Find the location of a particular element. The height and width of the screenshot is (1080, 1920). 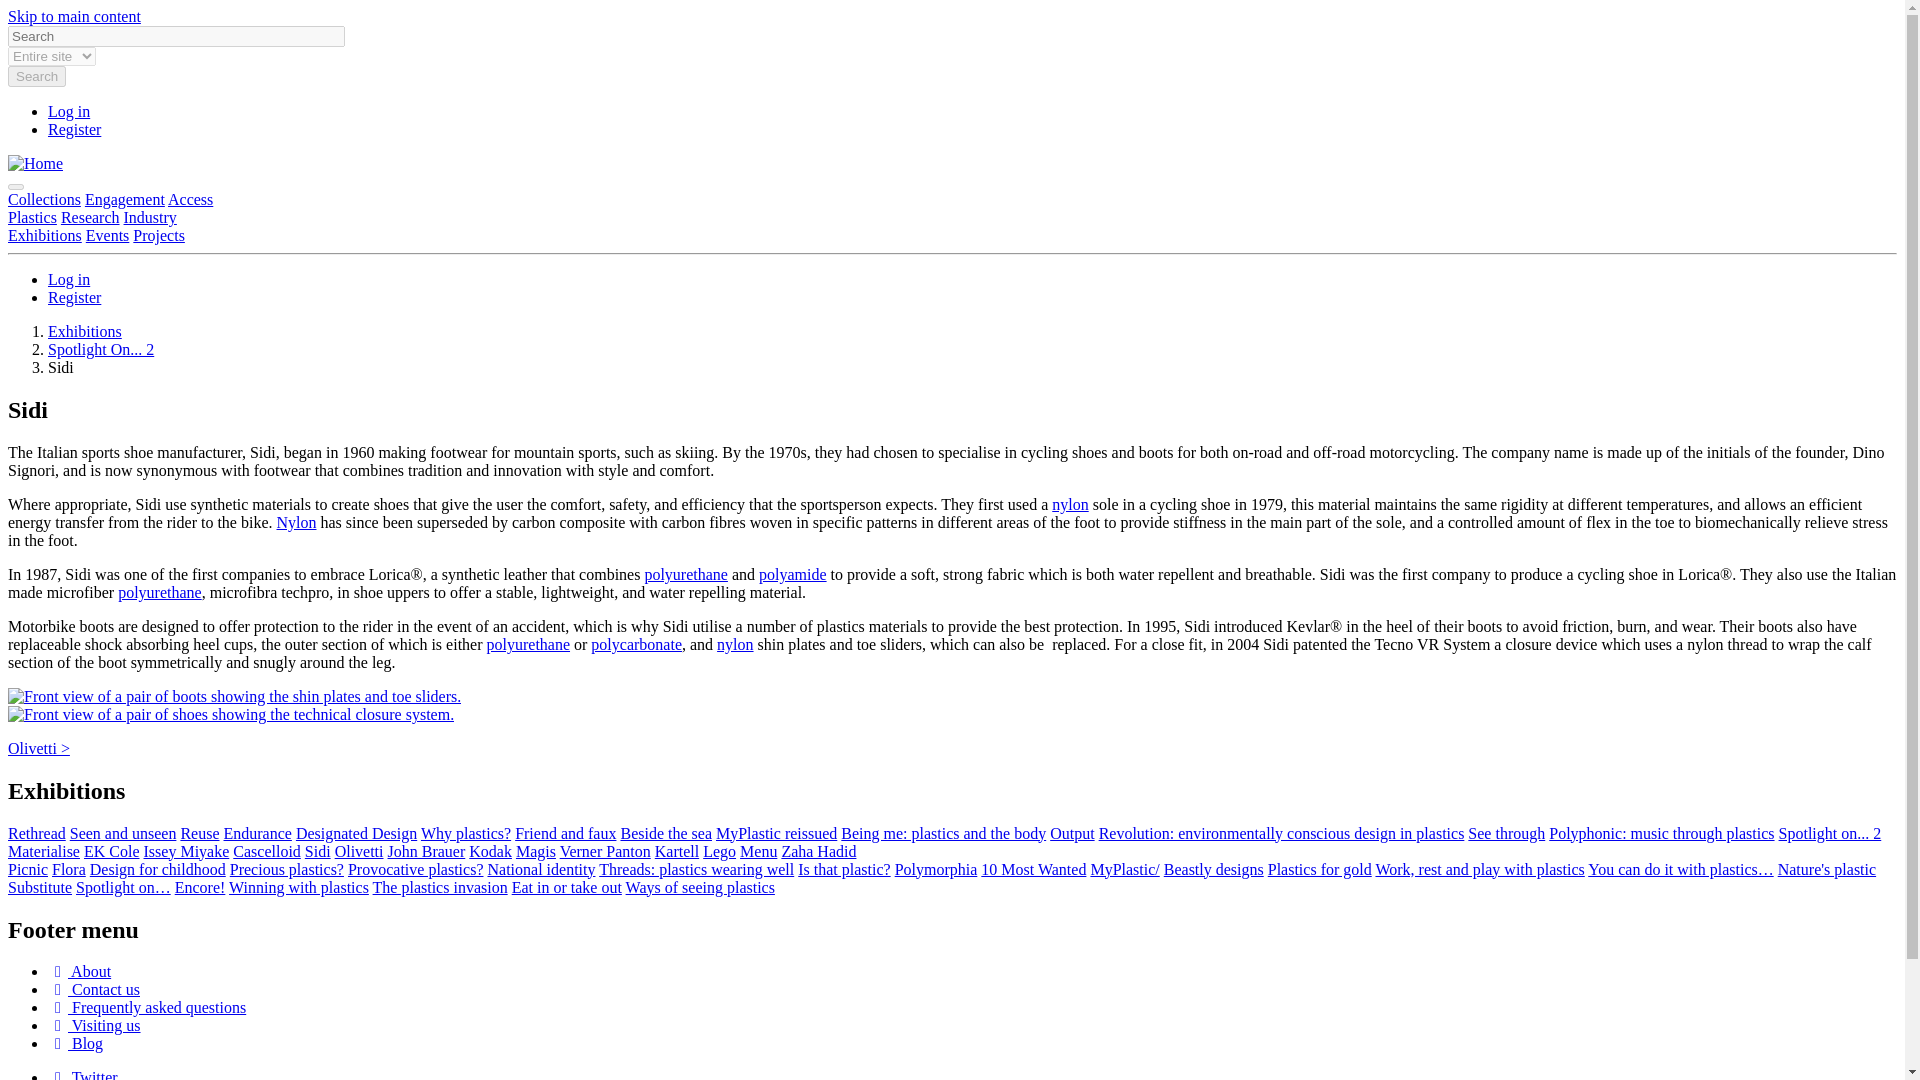

Polyamide is located at coordinates (792, 574).